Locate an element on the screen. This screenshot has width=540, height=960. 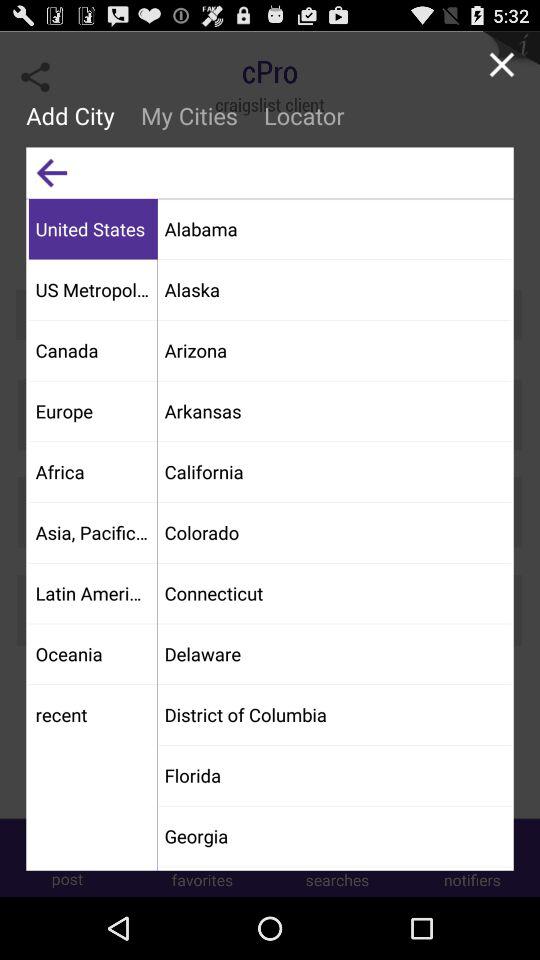
go to closed is located at coordinates (502, 64).